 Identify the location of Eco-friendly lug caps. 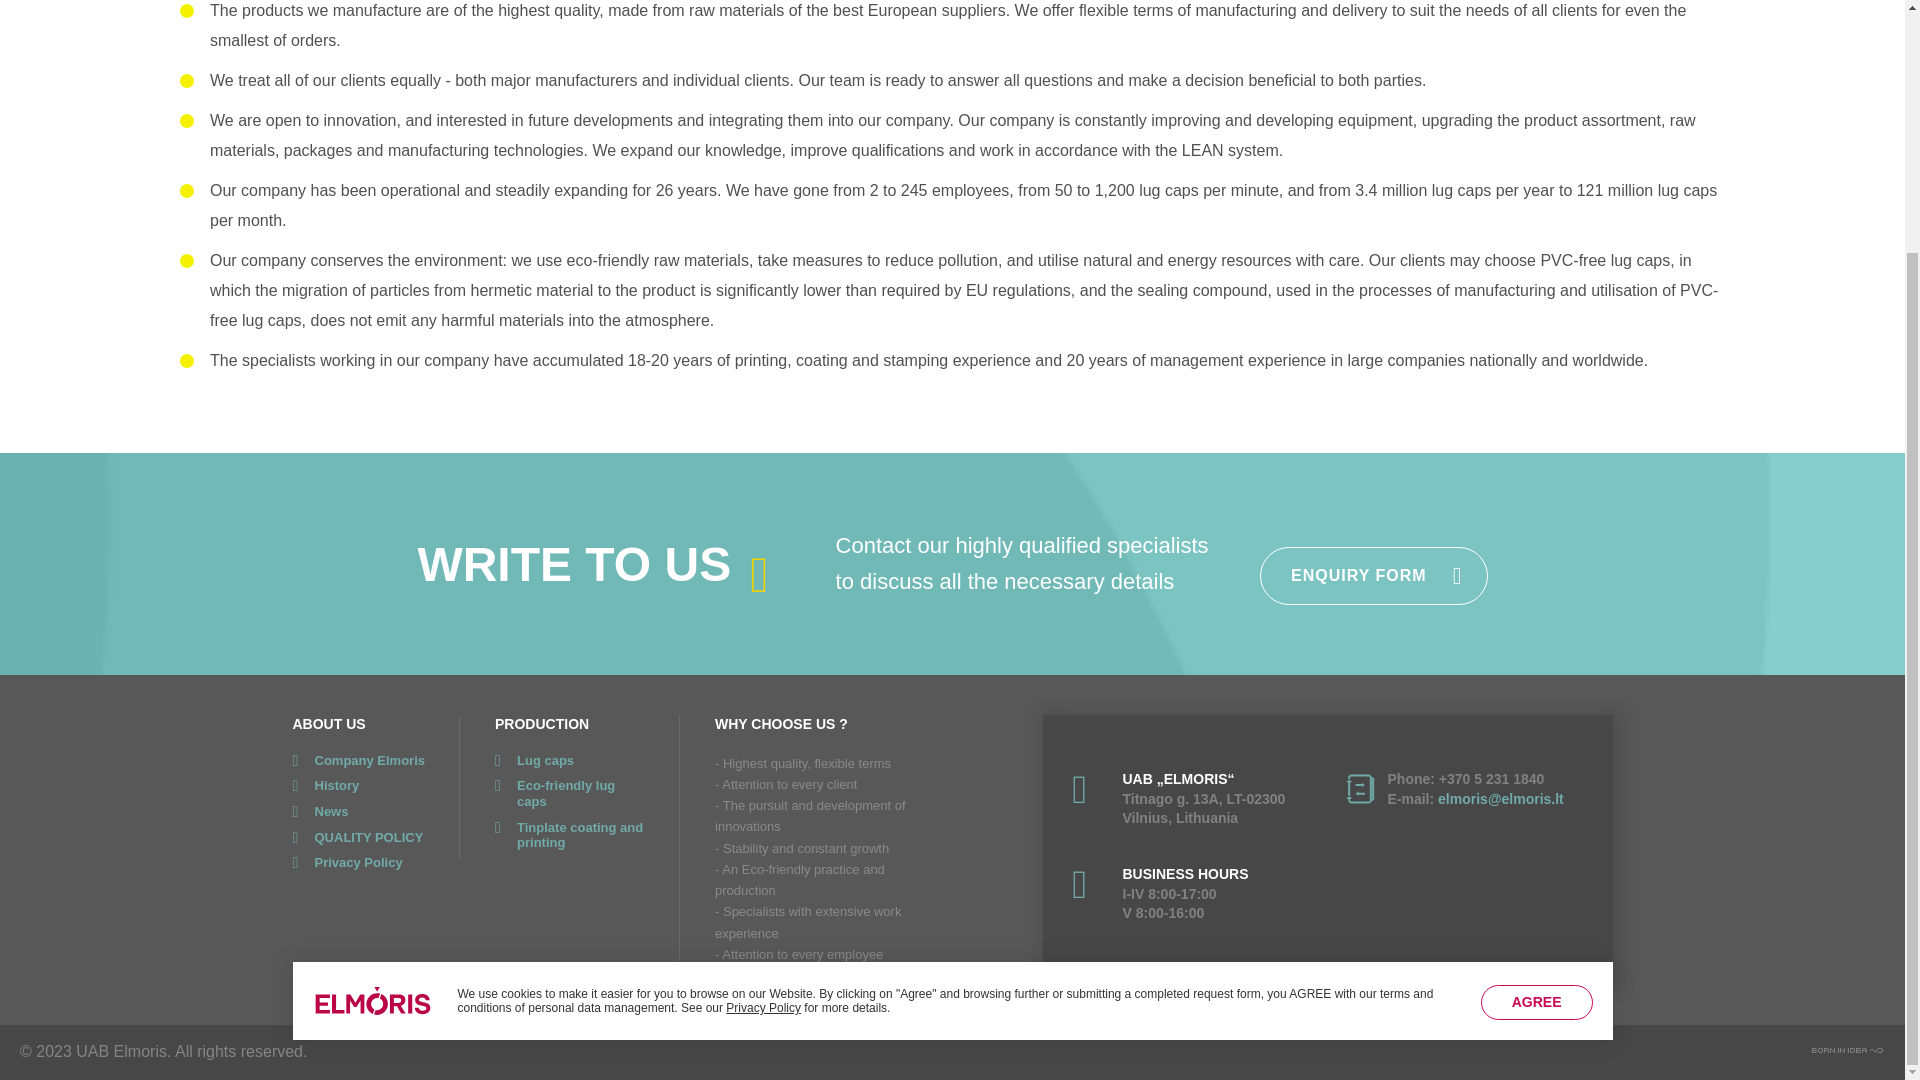
(570, 792).